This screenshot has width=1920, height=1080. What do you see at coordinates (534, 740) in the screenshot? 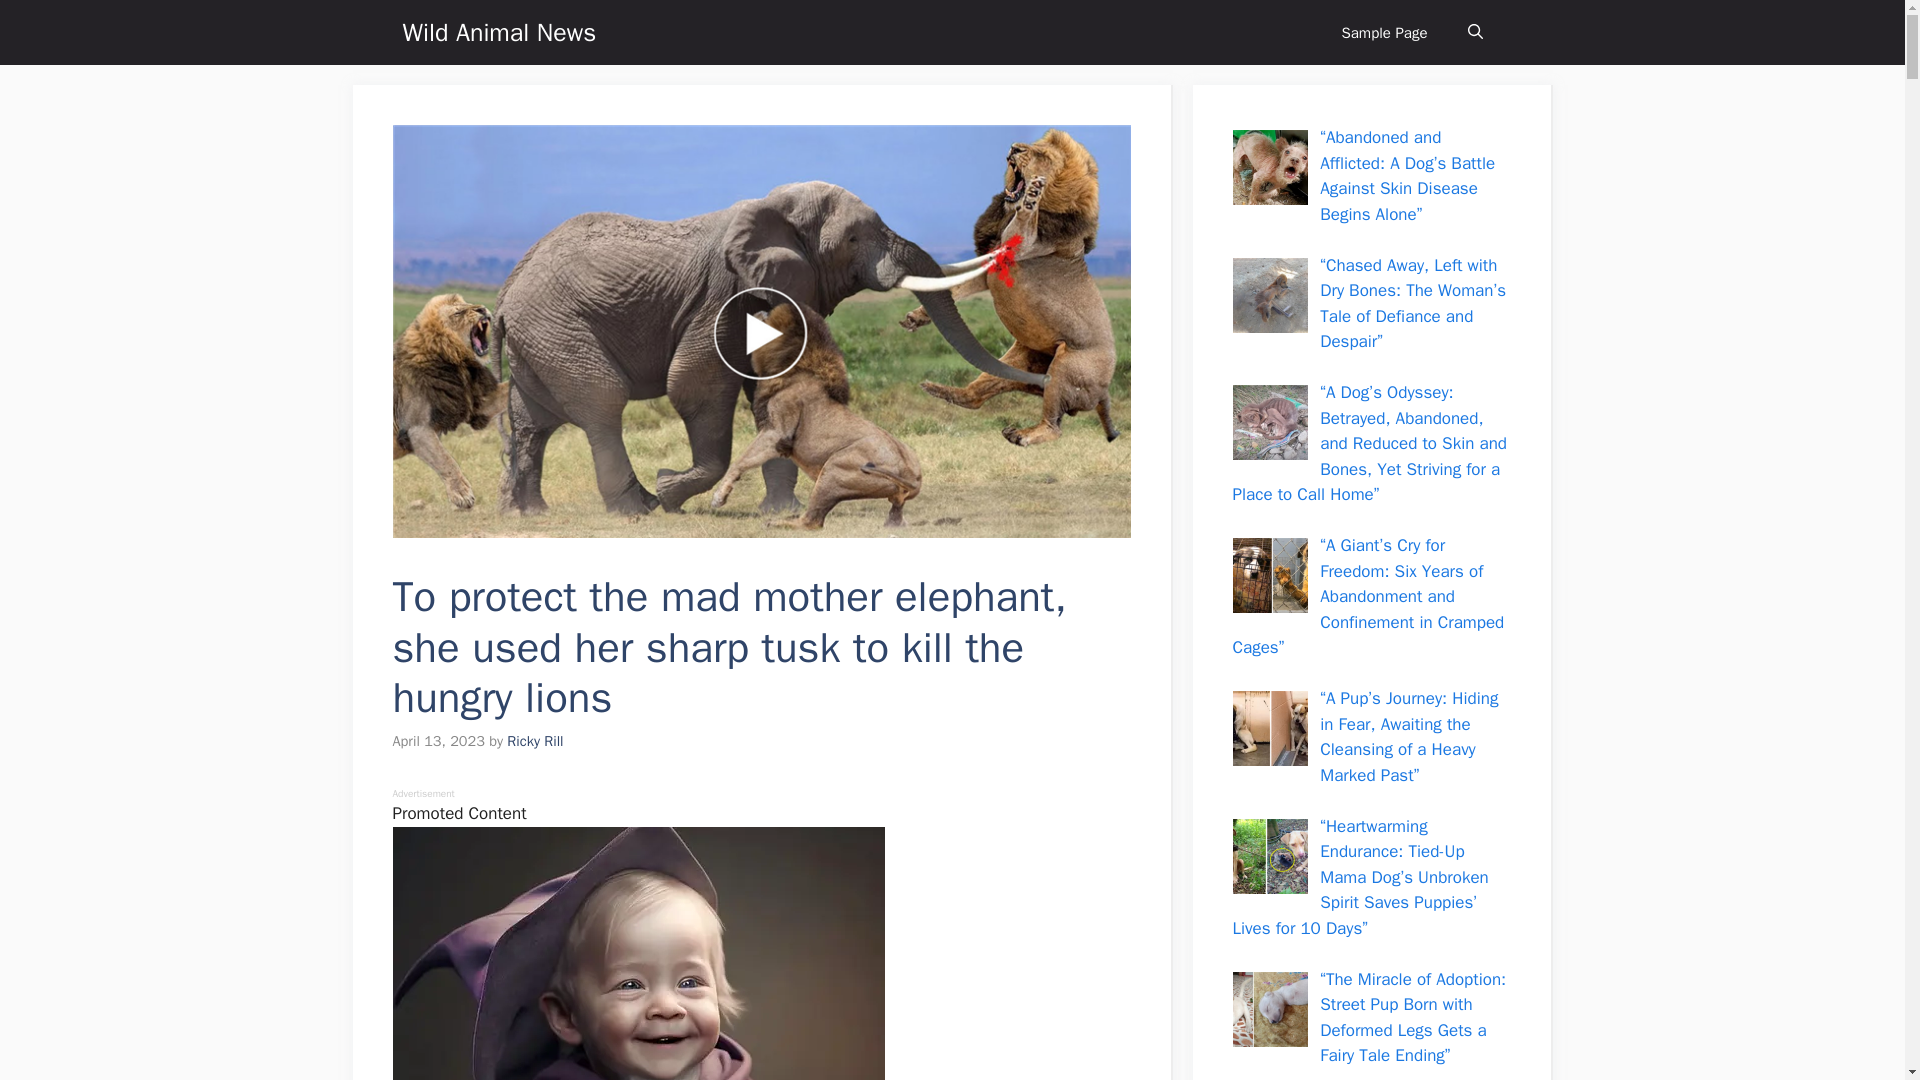
I see `Ricky Rill` at bounding box center [534, 740].